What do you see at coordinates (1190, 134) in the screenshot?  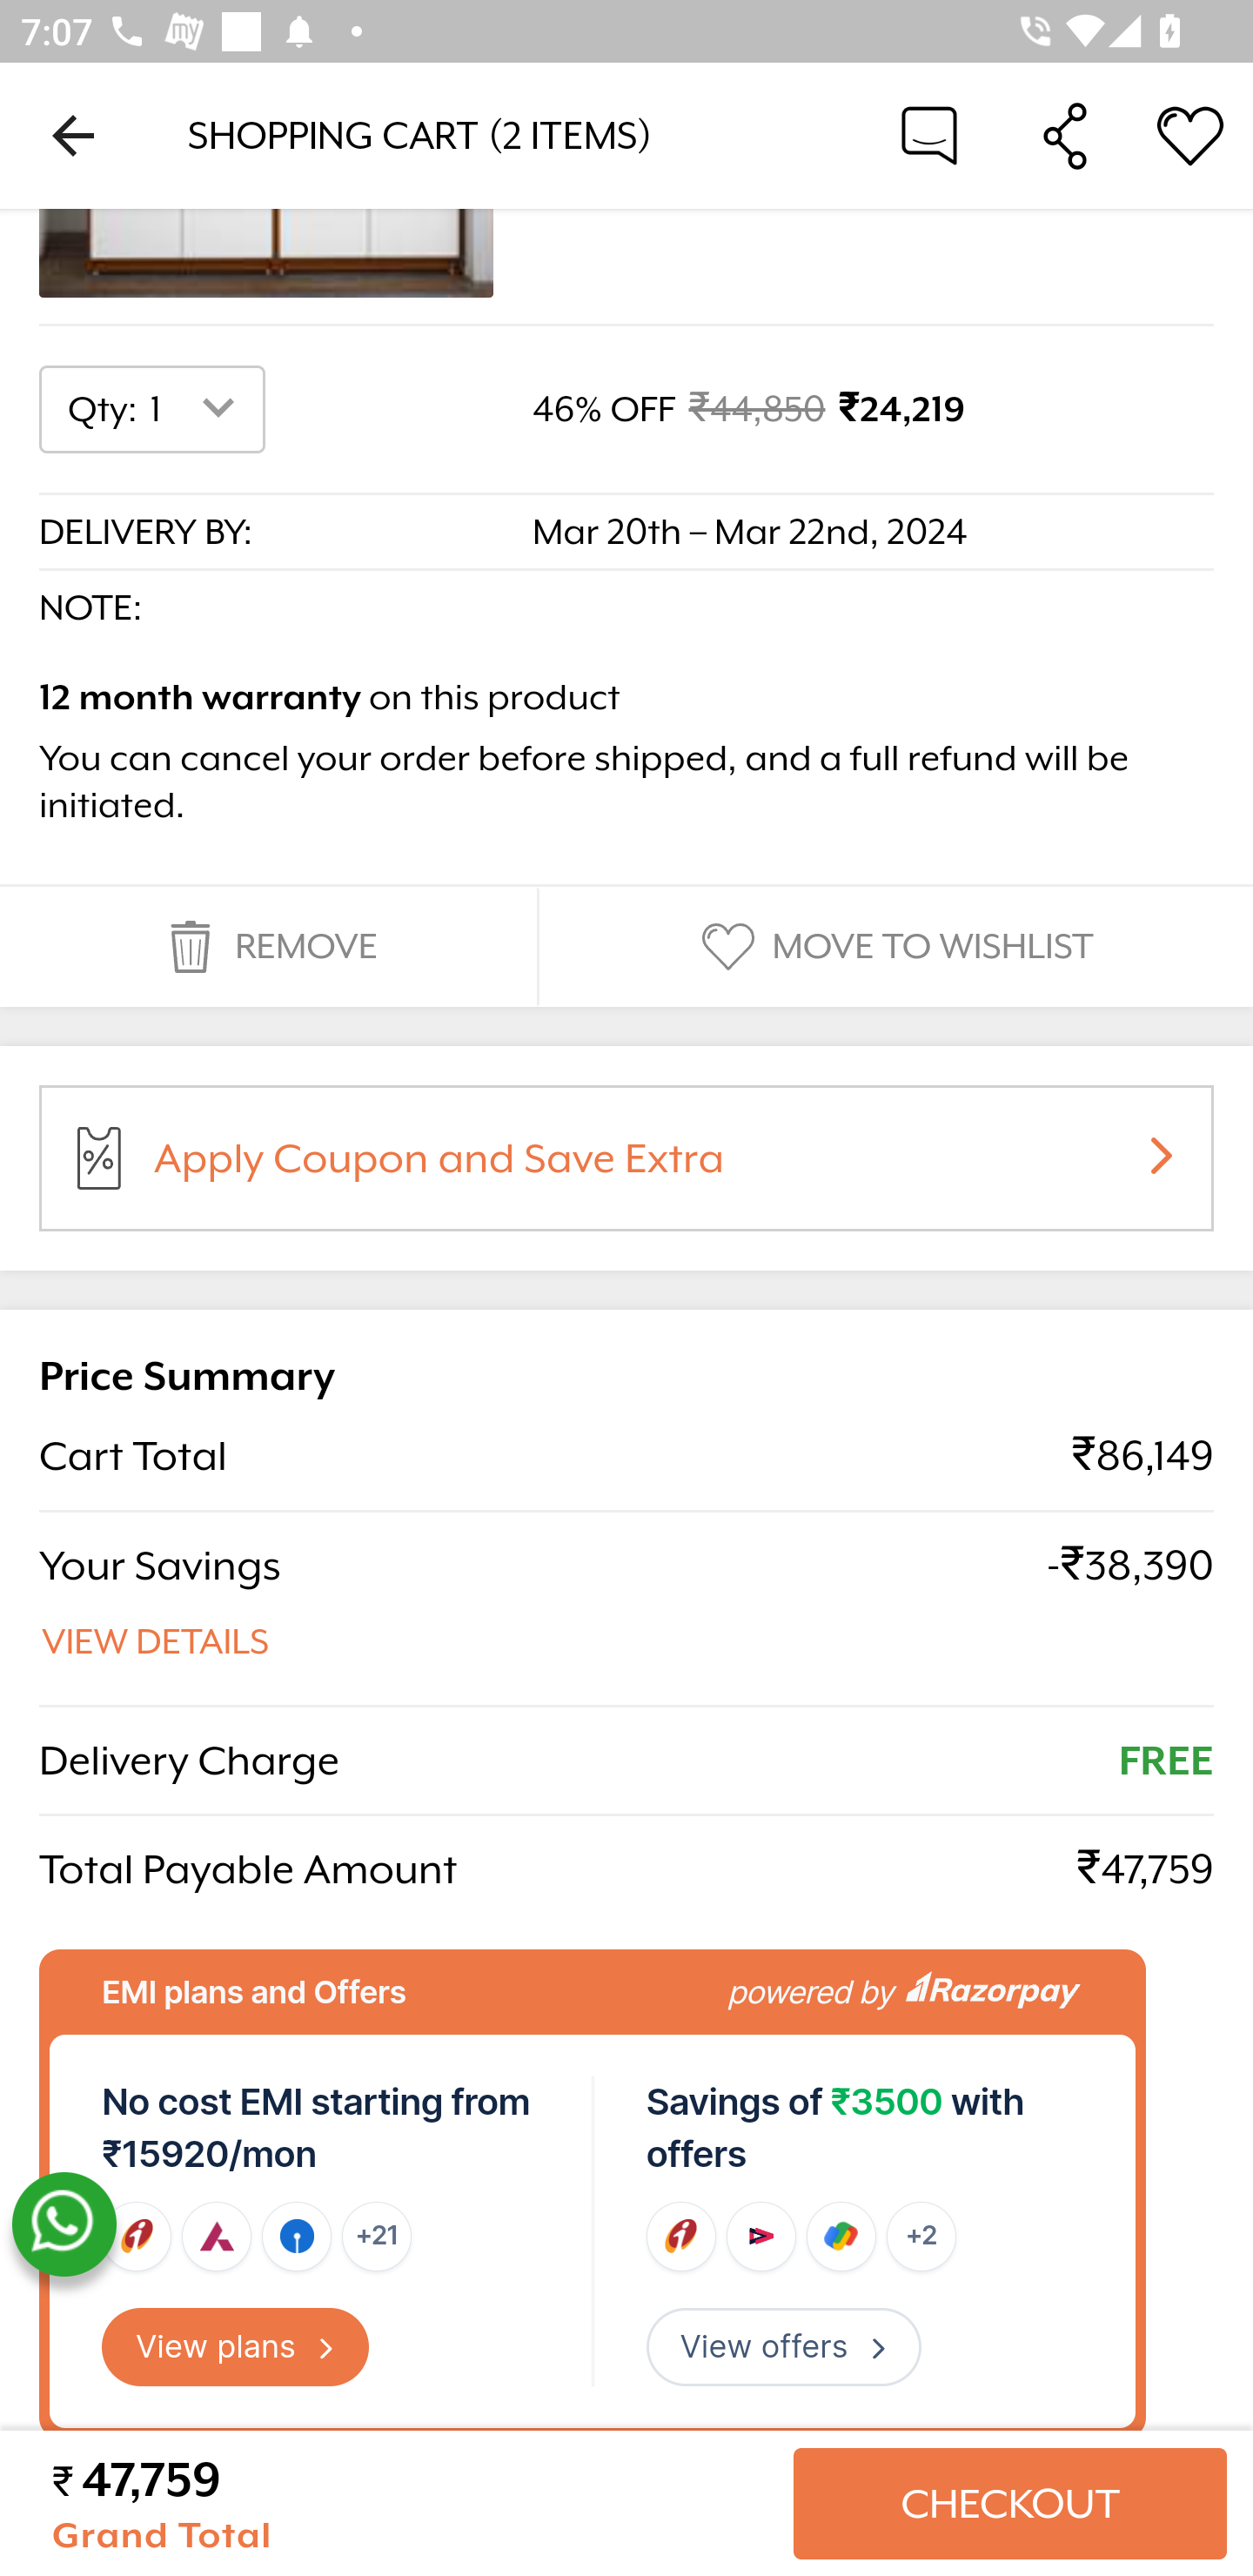 I see `Wishlist` at bounding box center [1190, 134].